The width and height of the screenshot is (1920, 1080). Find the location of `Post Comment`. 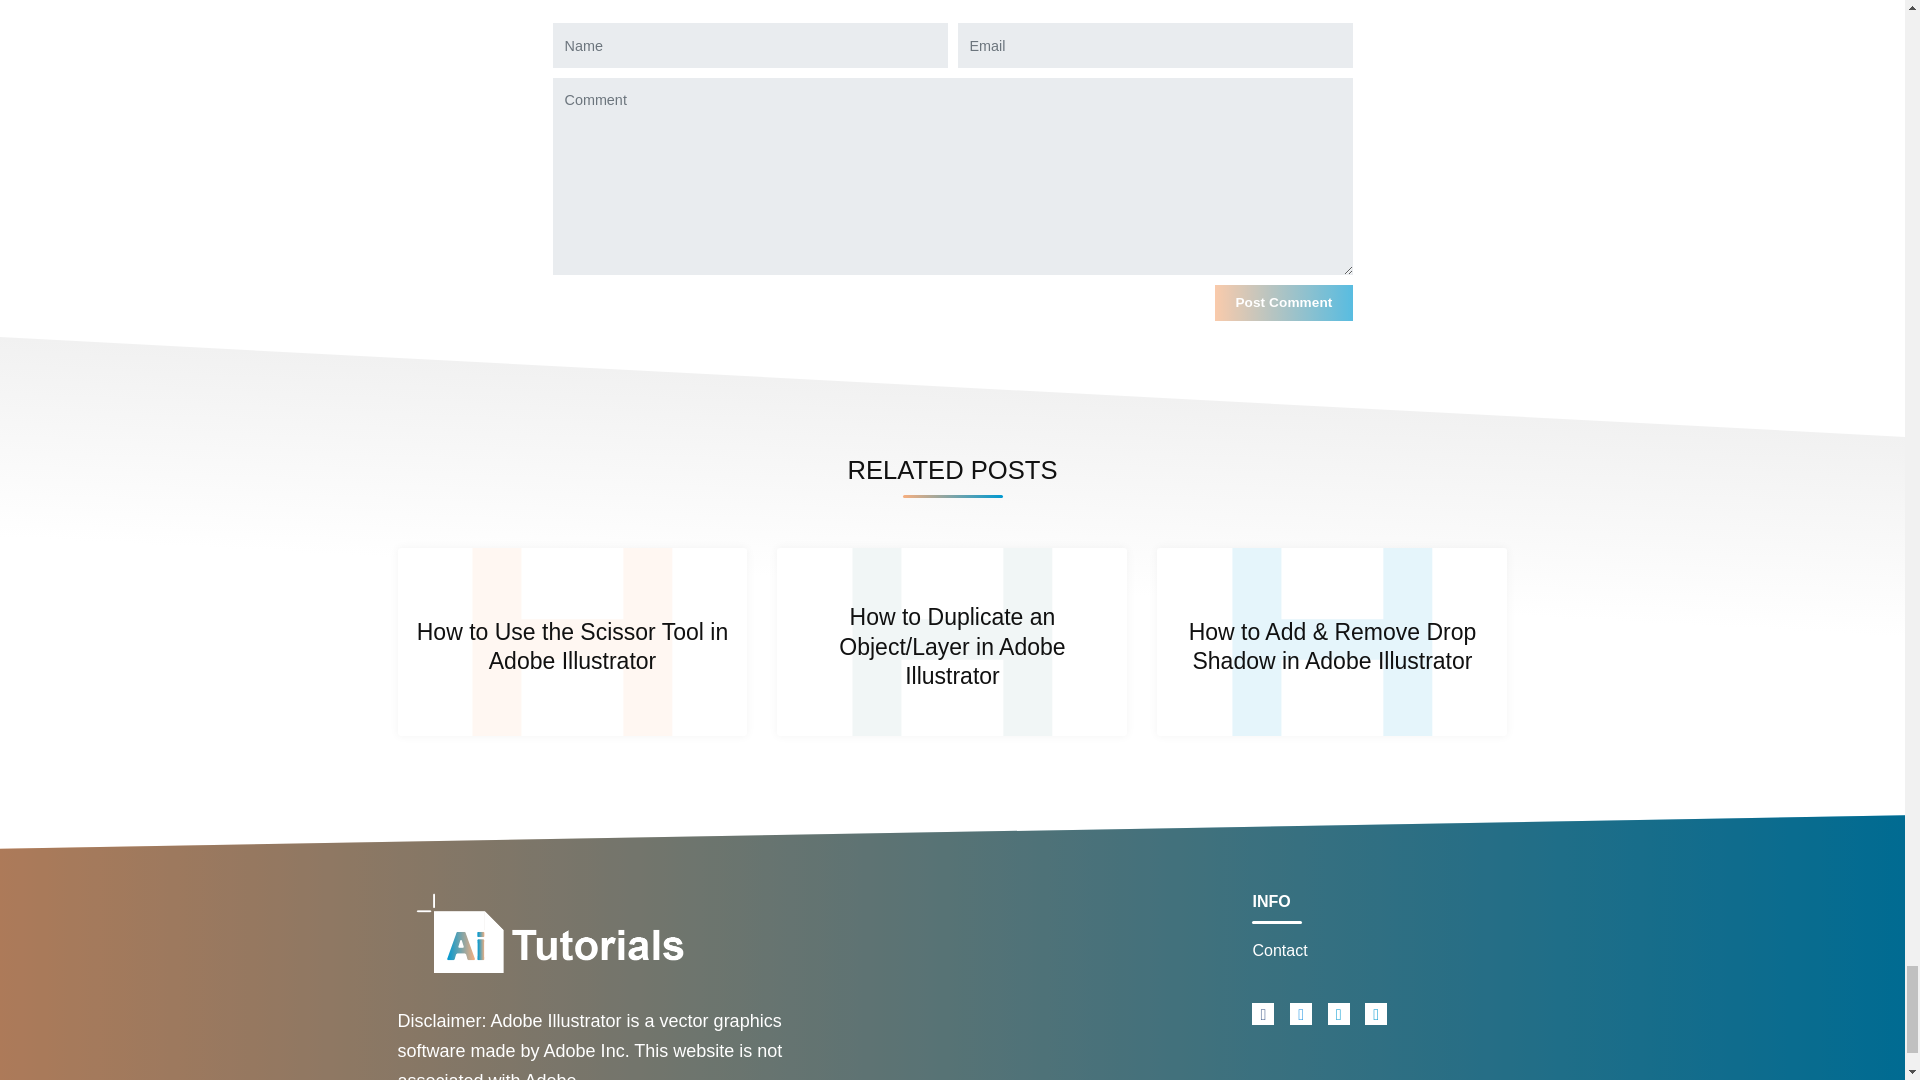

Post Comment is located at coordinates (1283, 302).